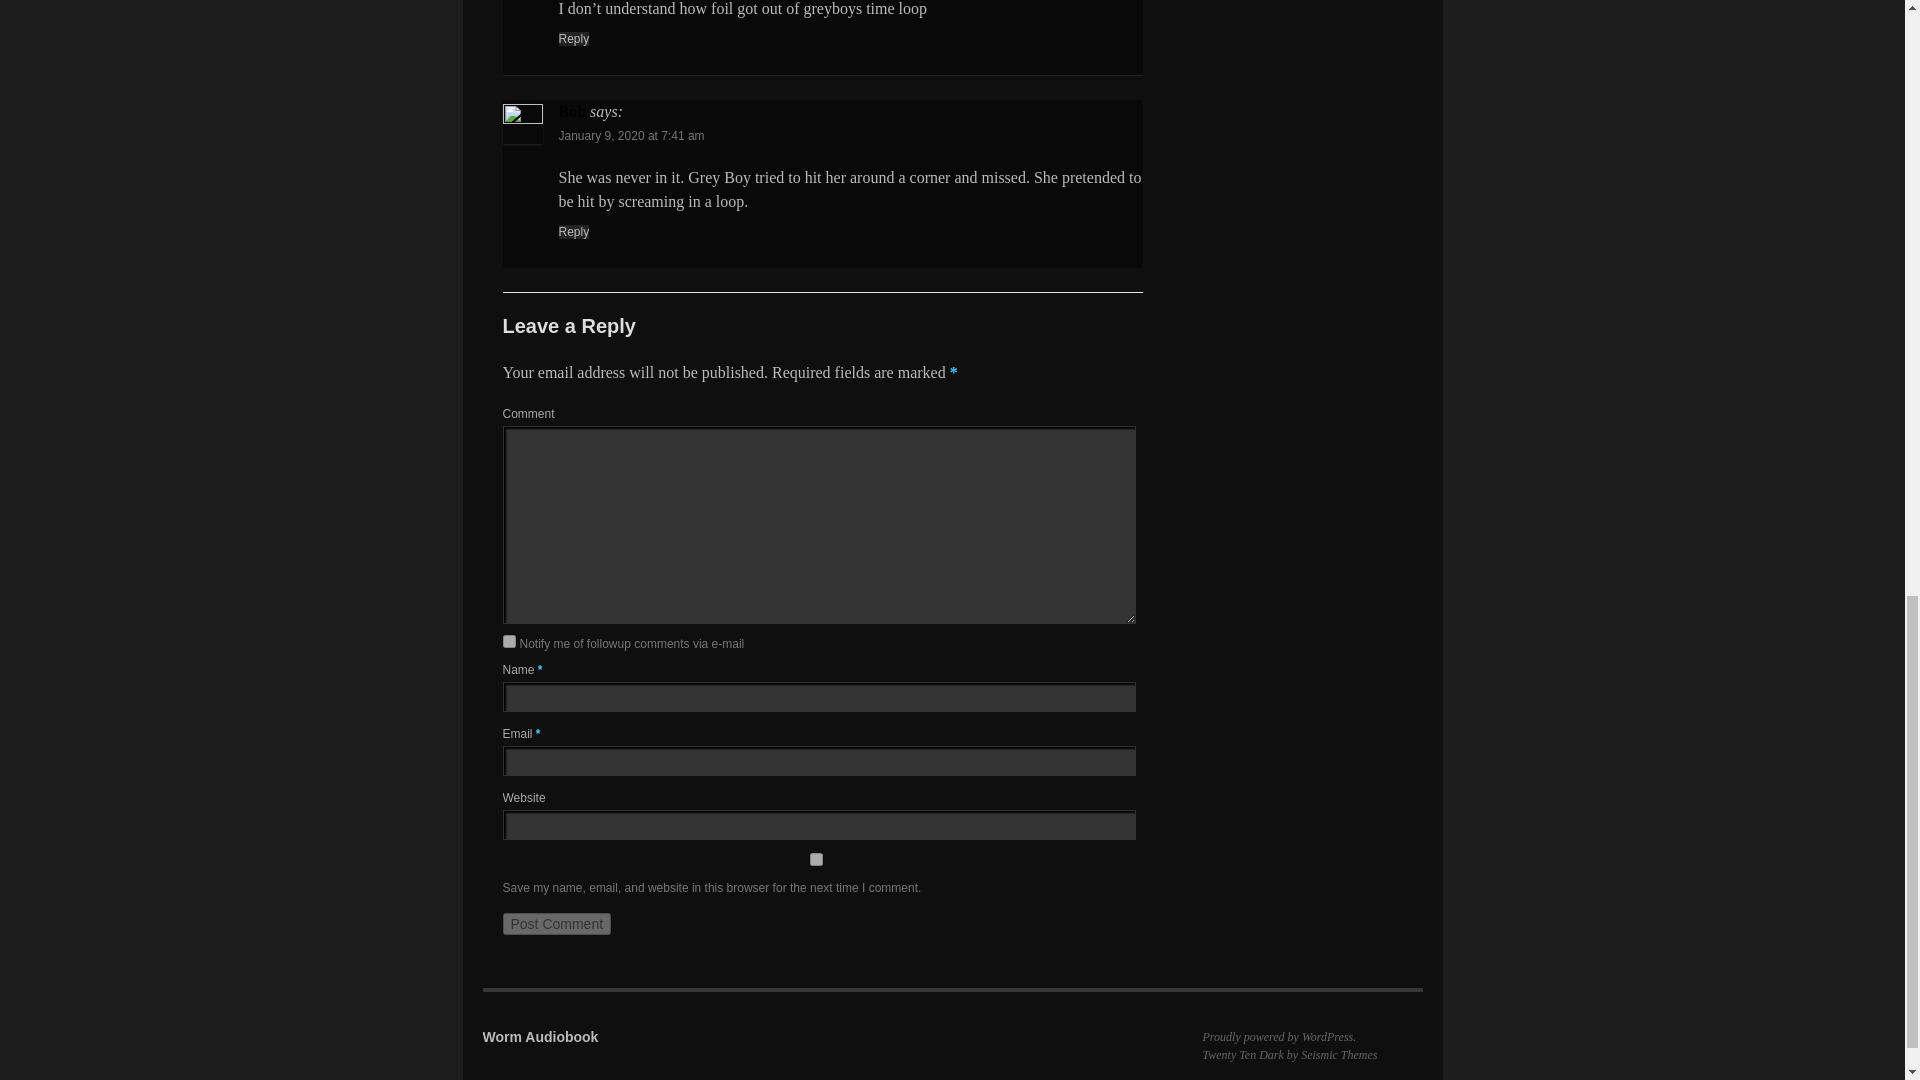 The image size is (1920, 1080). I want to click on January 9, 2020 at 7:41 am, so click(631, 135).